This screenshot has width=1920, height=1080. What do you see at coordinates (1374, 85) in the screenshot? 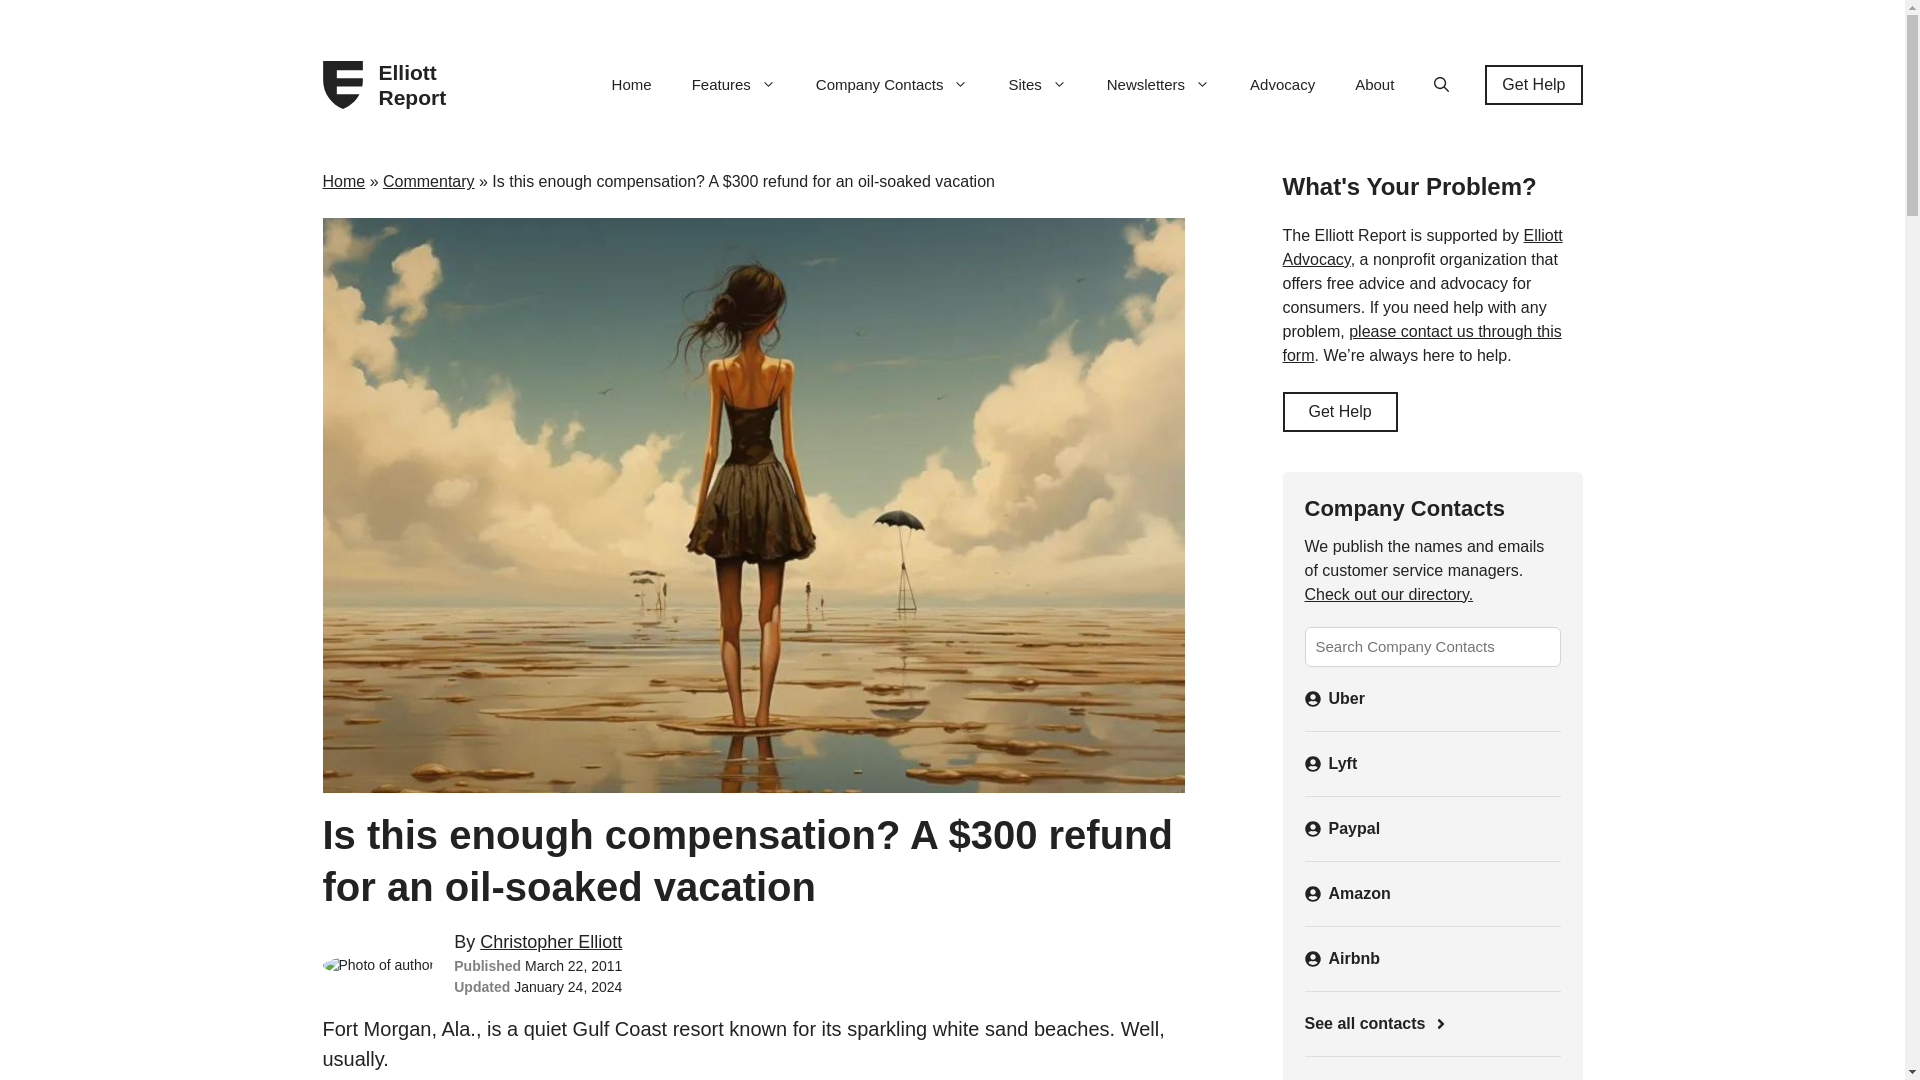
I see `About` at bounding box center [1374, 85].